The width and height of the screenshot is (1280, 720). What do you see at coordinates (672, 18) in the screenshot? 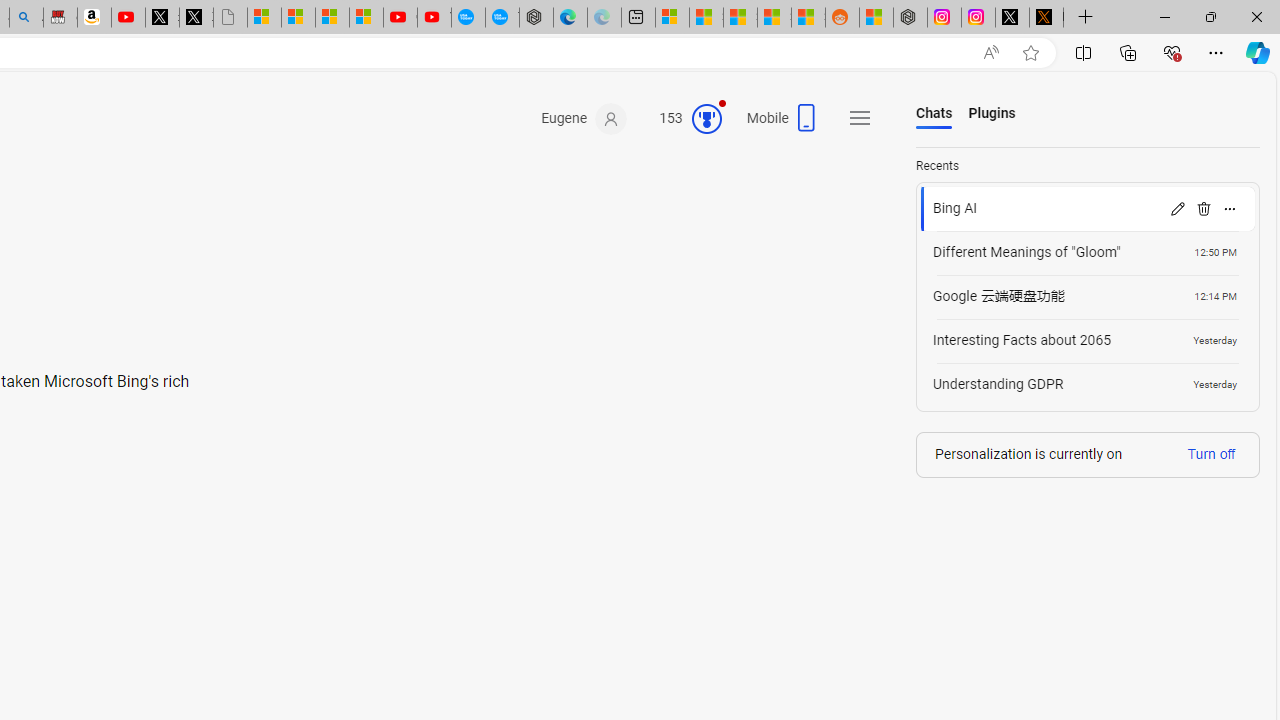
I see `Microsoft account | Microsoft Account Privacy Settings` at bounding box center [672, 18].